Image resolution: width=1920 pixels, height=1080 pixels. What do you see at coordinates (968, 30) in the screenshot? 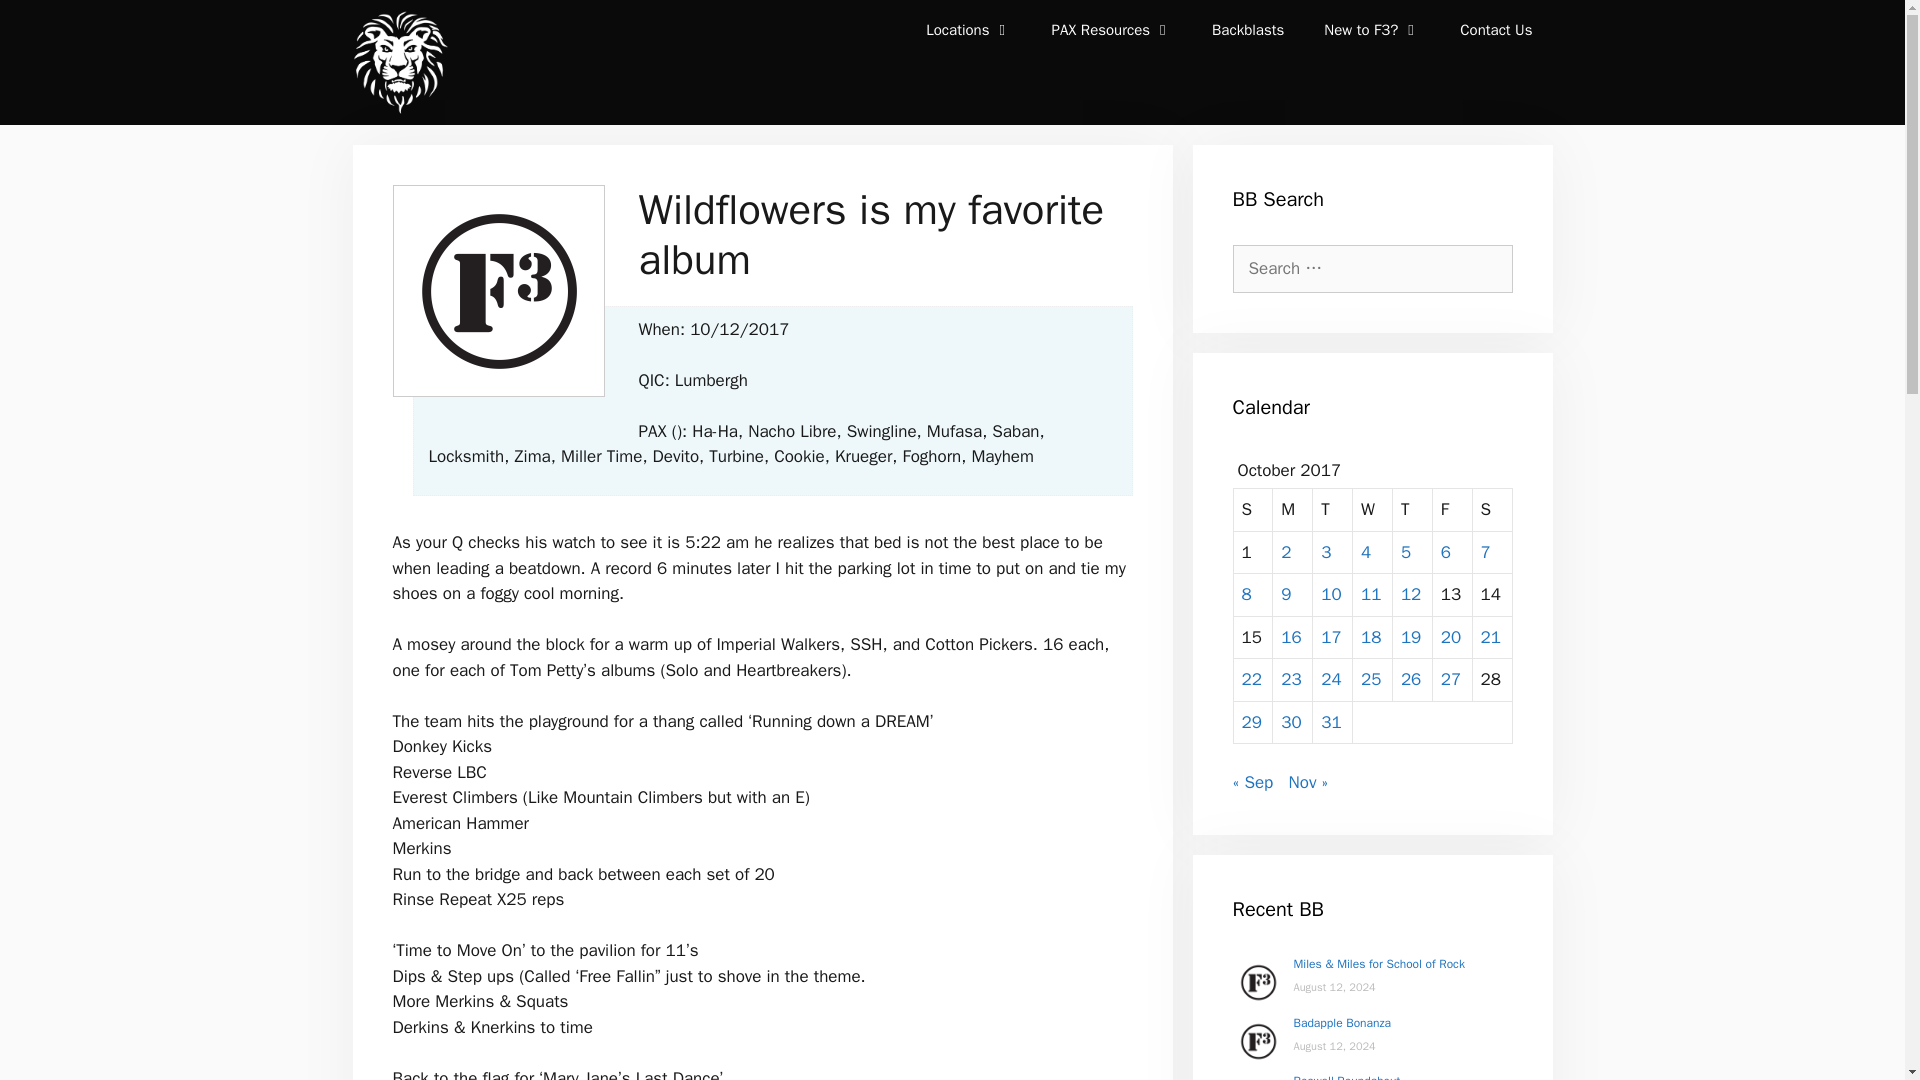
I see `Locations` at bounding box center [968, 30].